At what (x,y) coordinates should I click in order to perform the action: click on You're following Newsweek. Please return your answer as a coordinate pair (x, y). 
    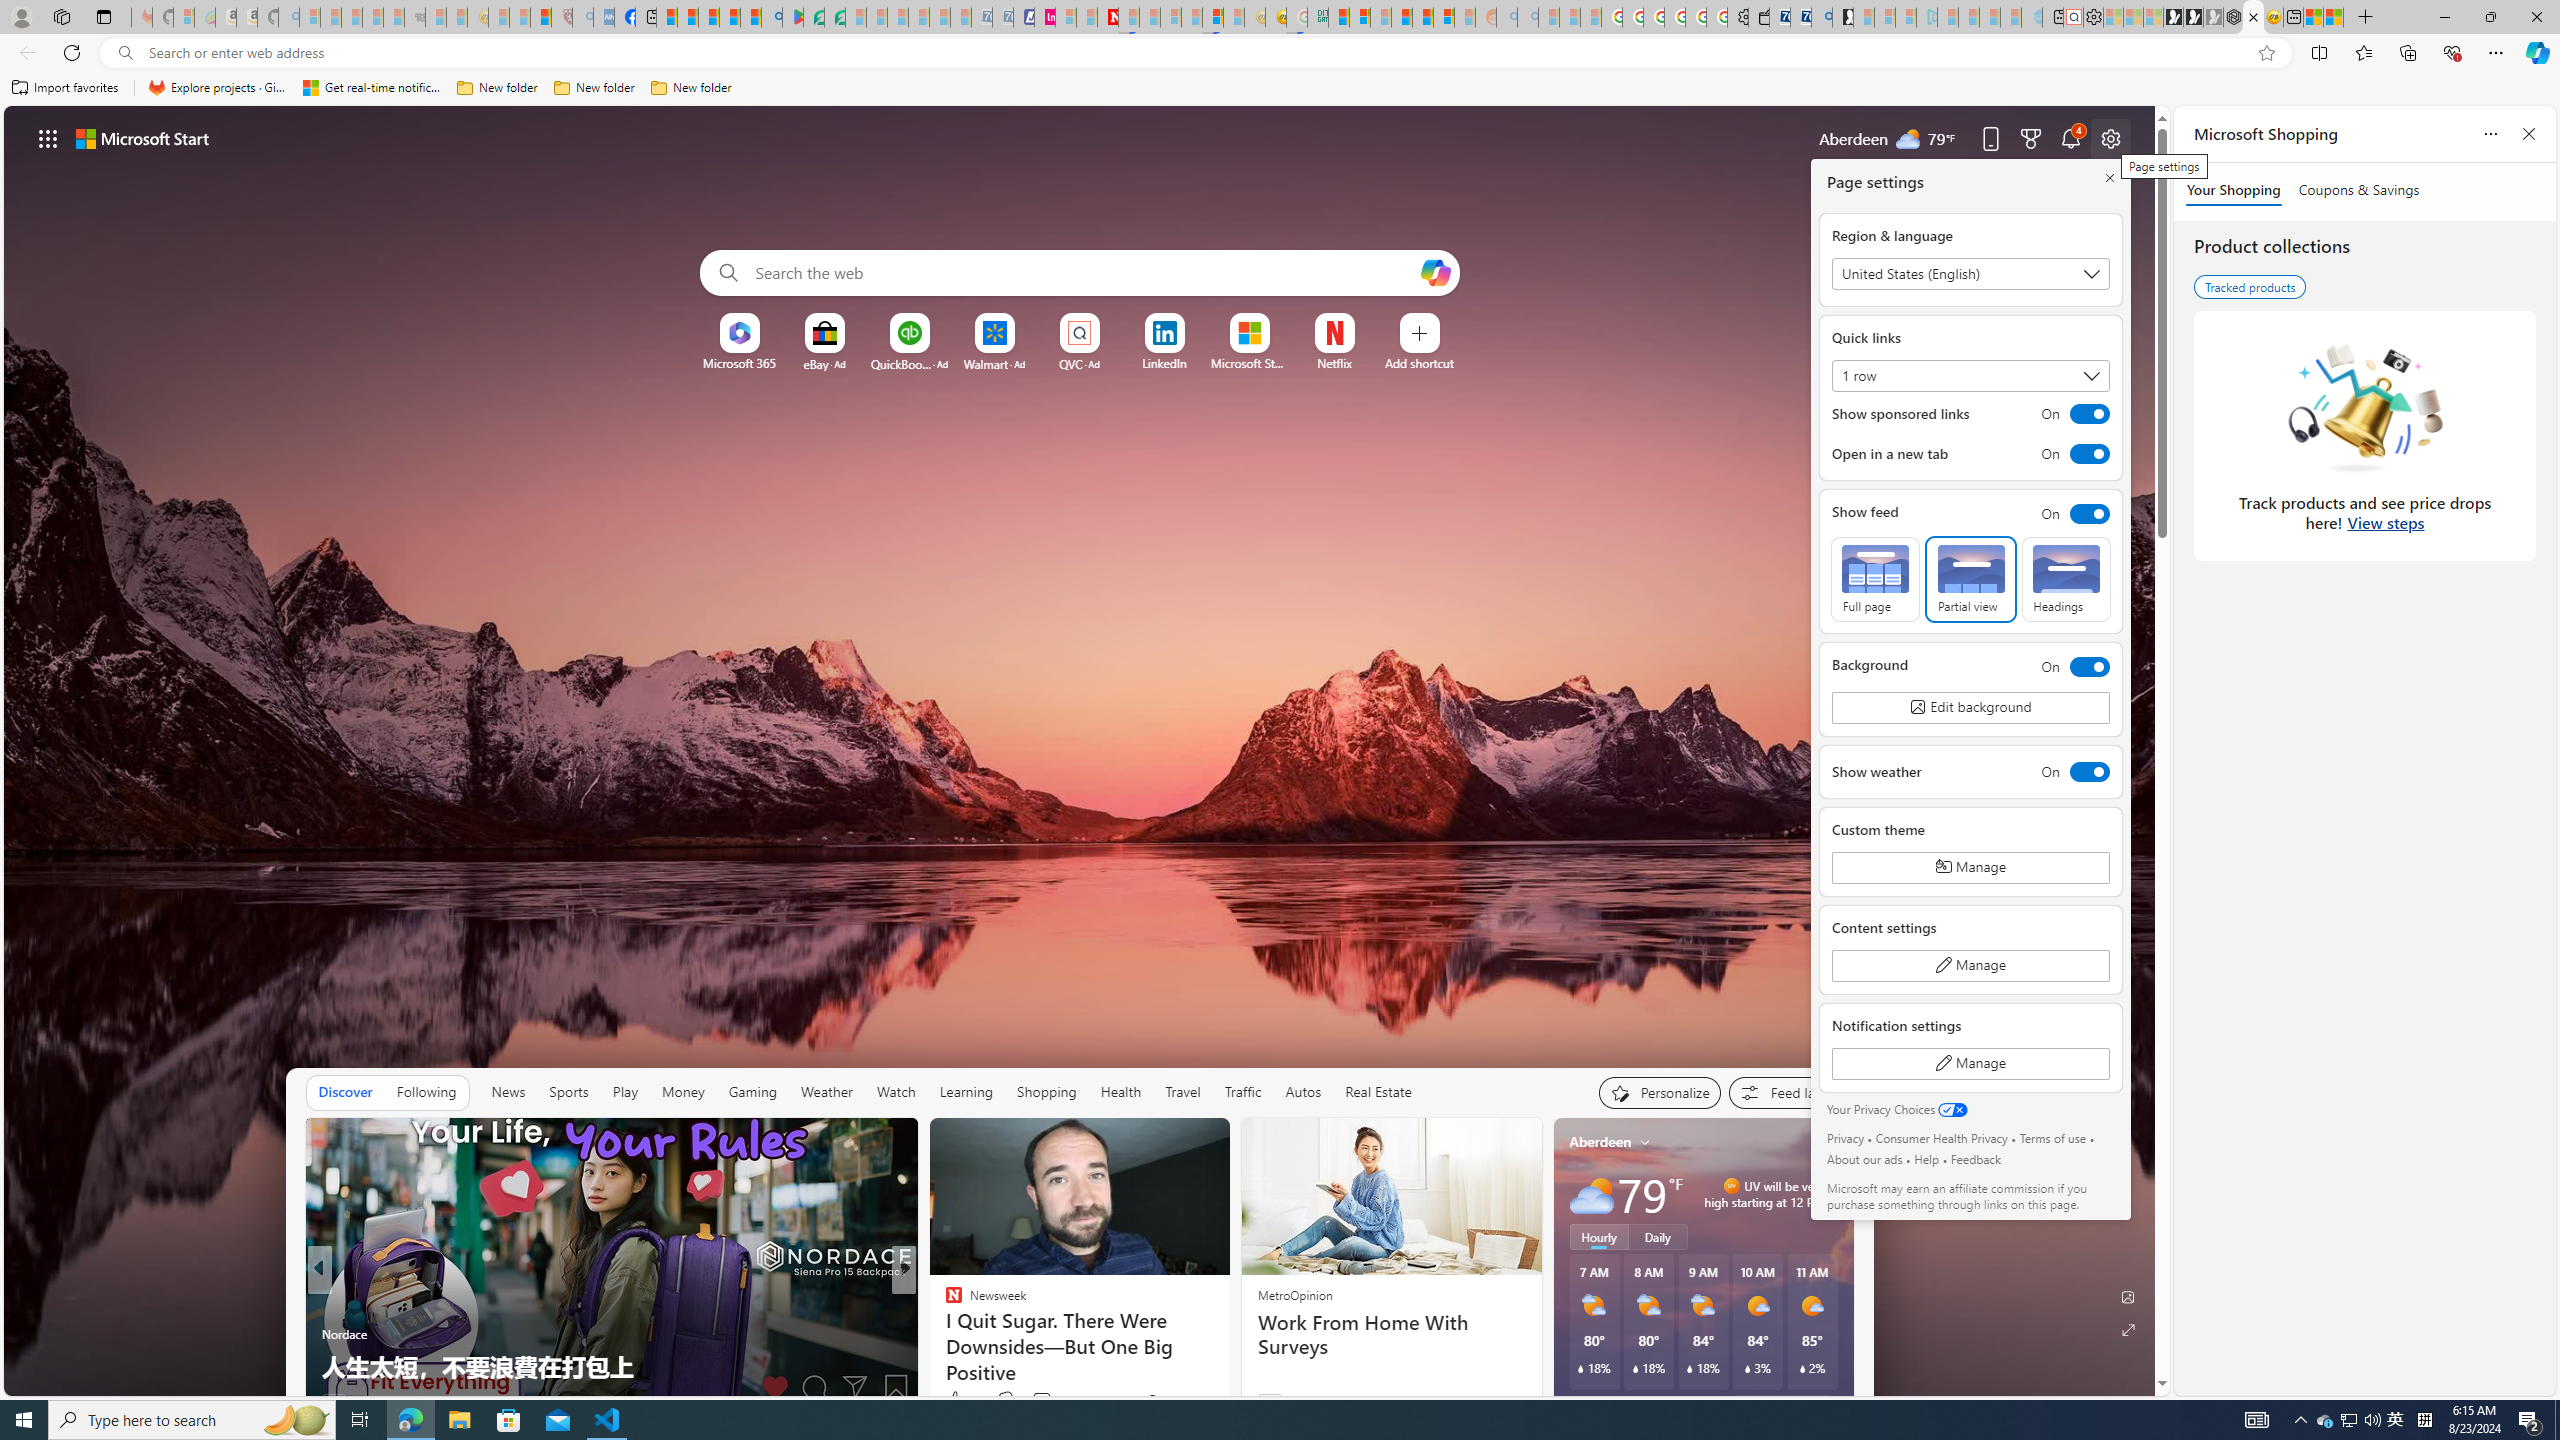
    Looking at the image, I should click on (1180, 1399).